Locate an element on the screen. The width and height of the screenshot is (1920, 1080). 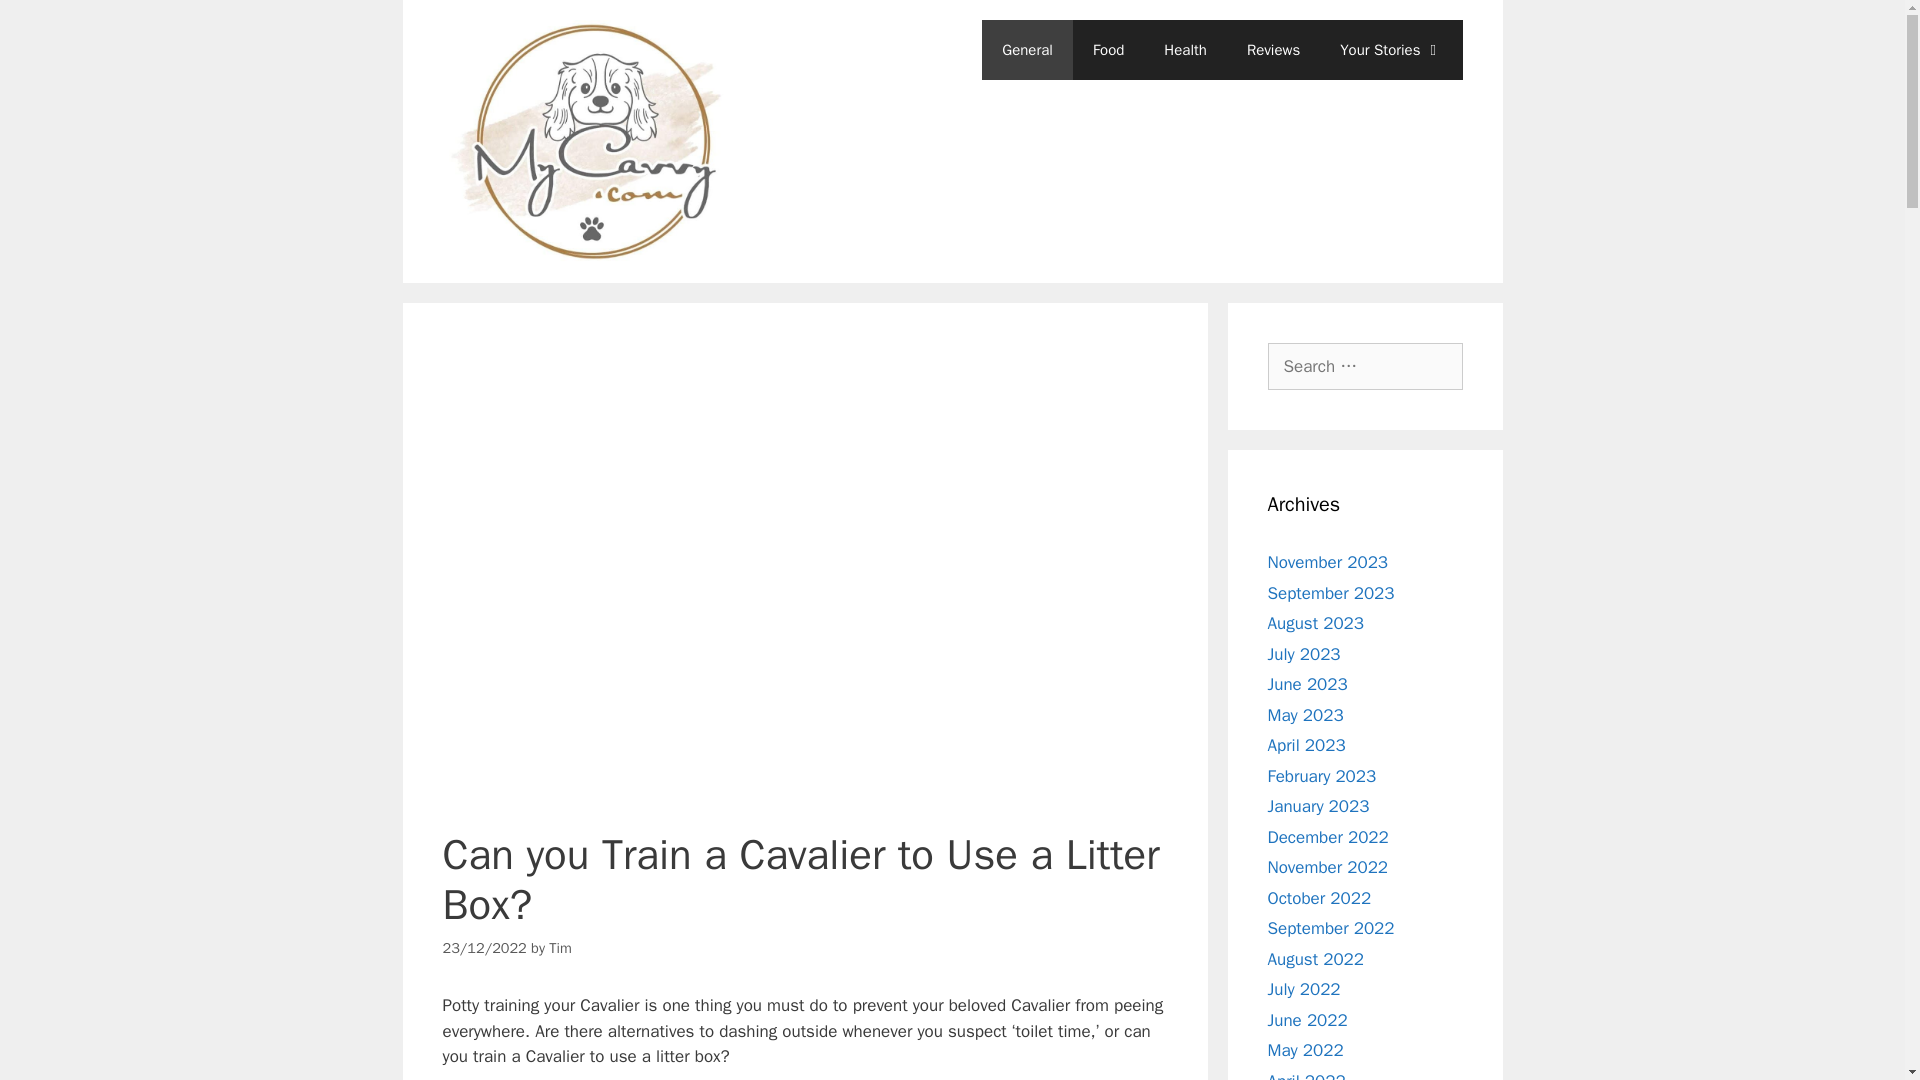
Tim is located at coordinates (560, 947).